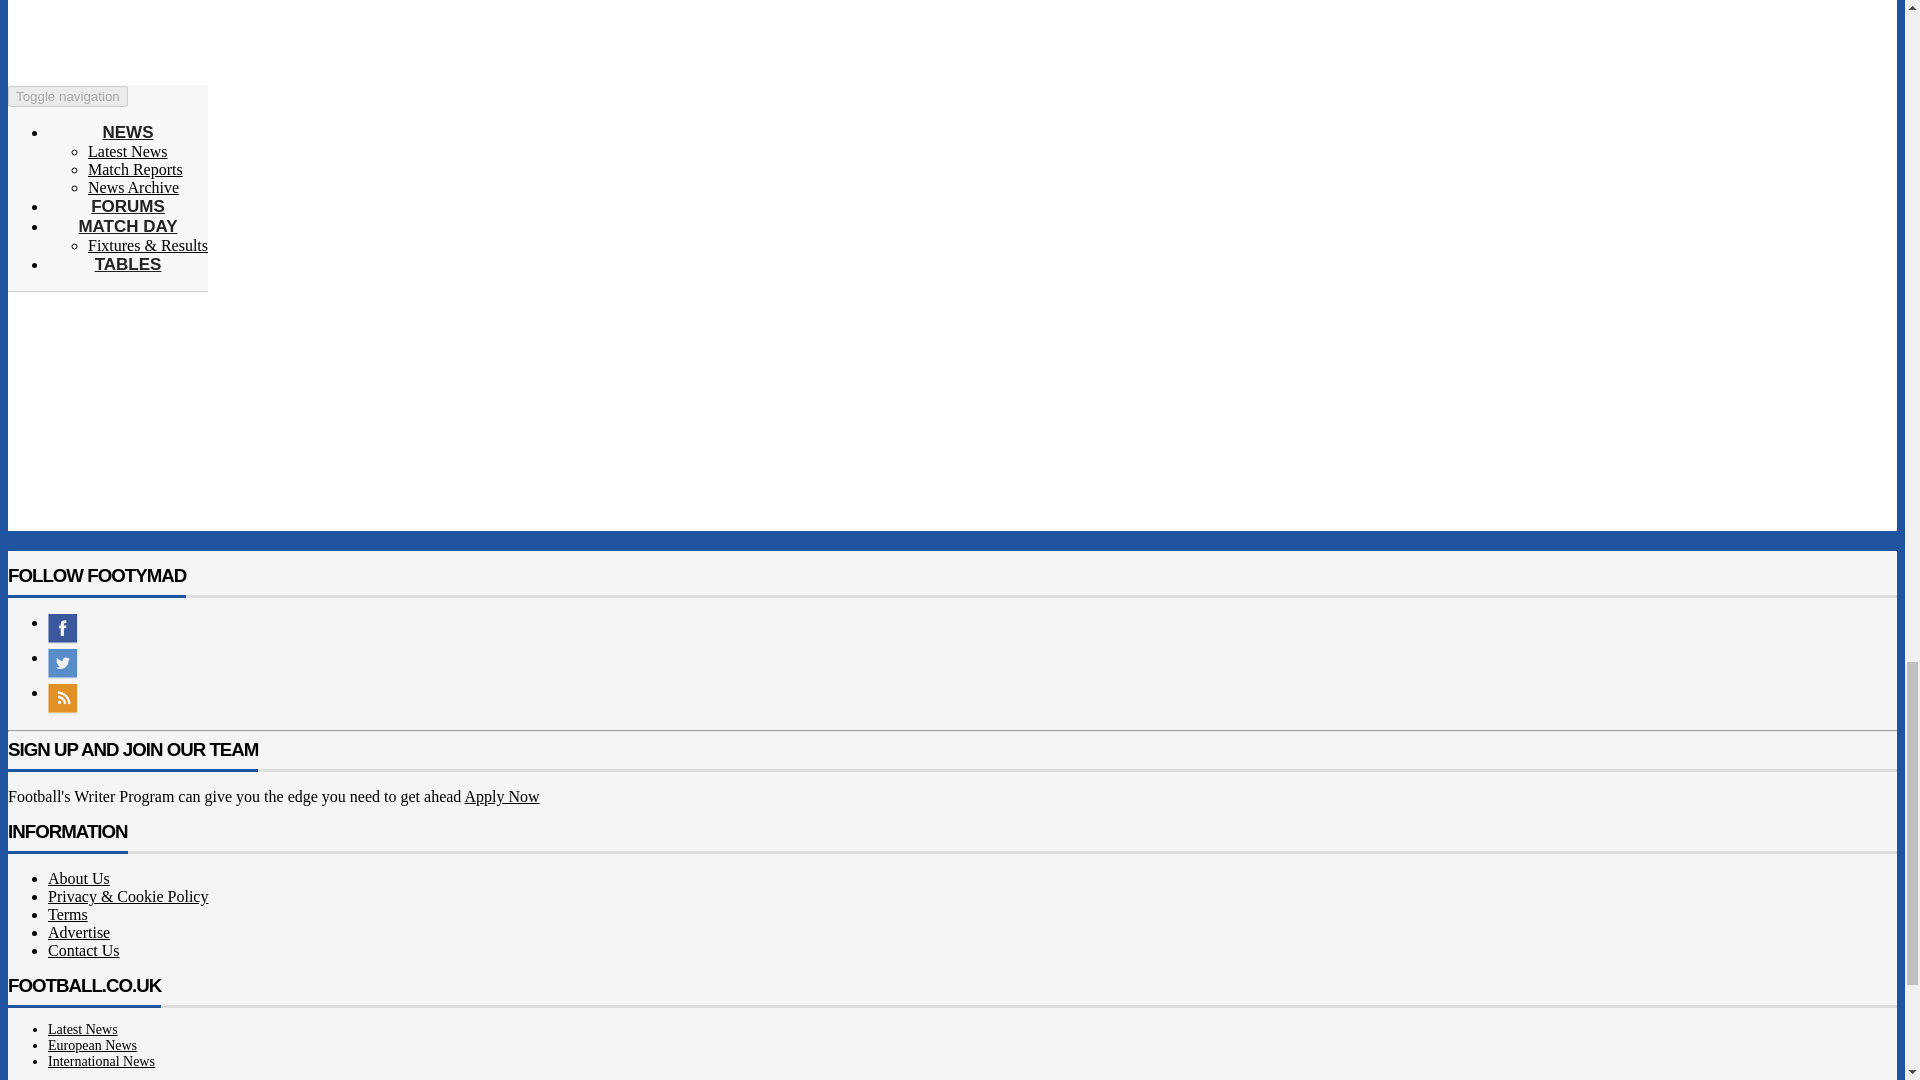  I want to click on About us, so click(78, 878).